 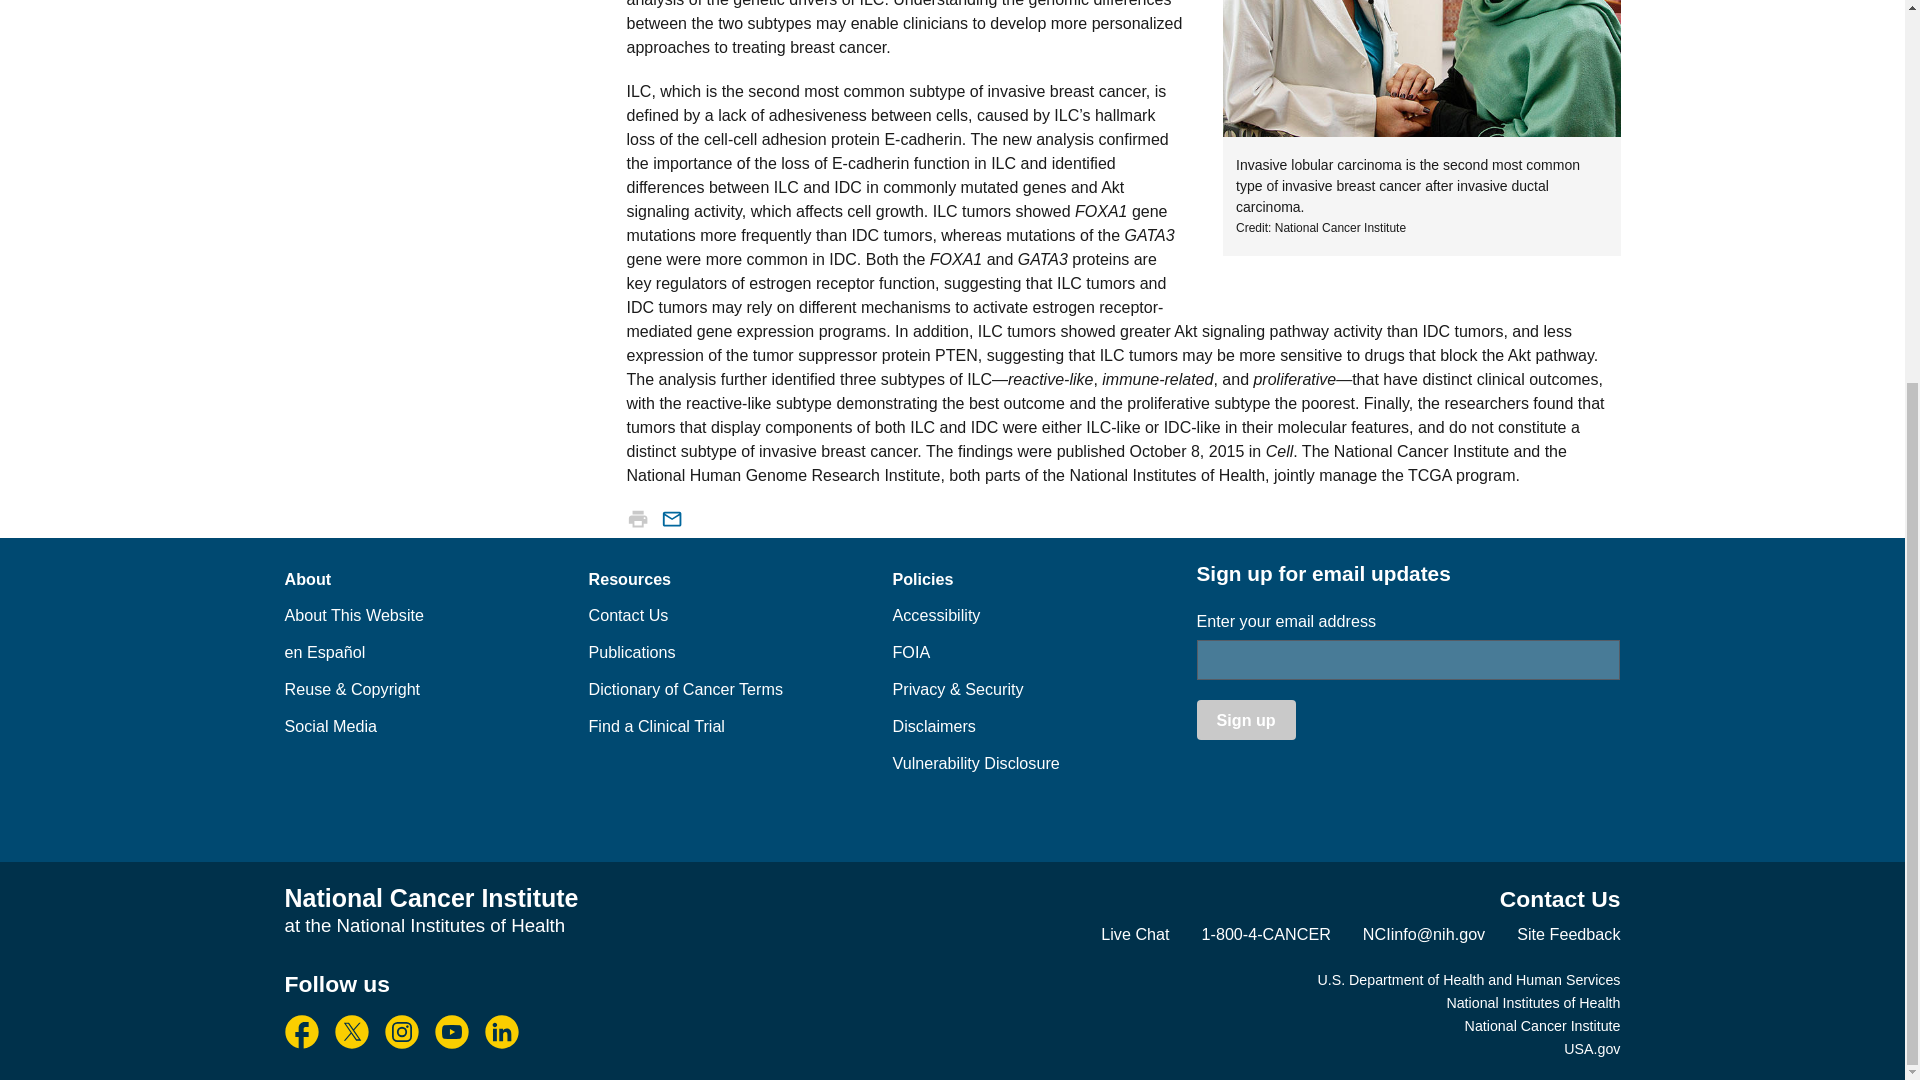 What do you see at coordinates (631, 651) in the screenshot?
I see `Publications` at bounding box center [631, 651].